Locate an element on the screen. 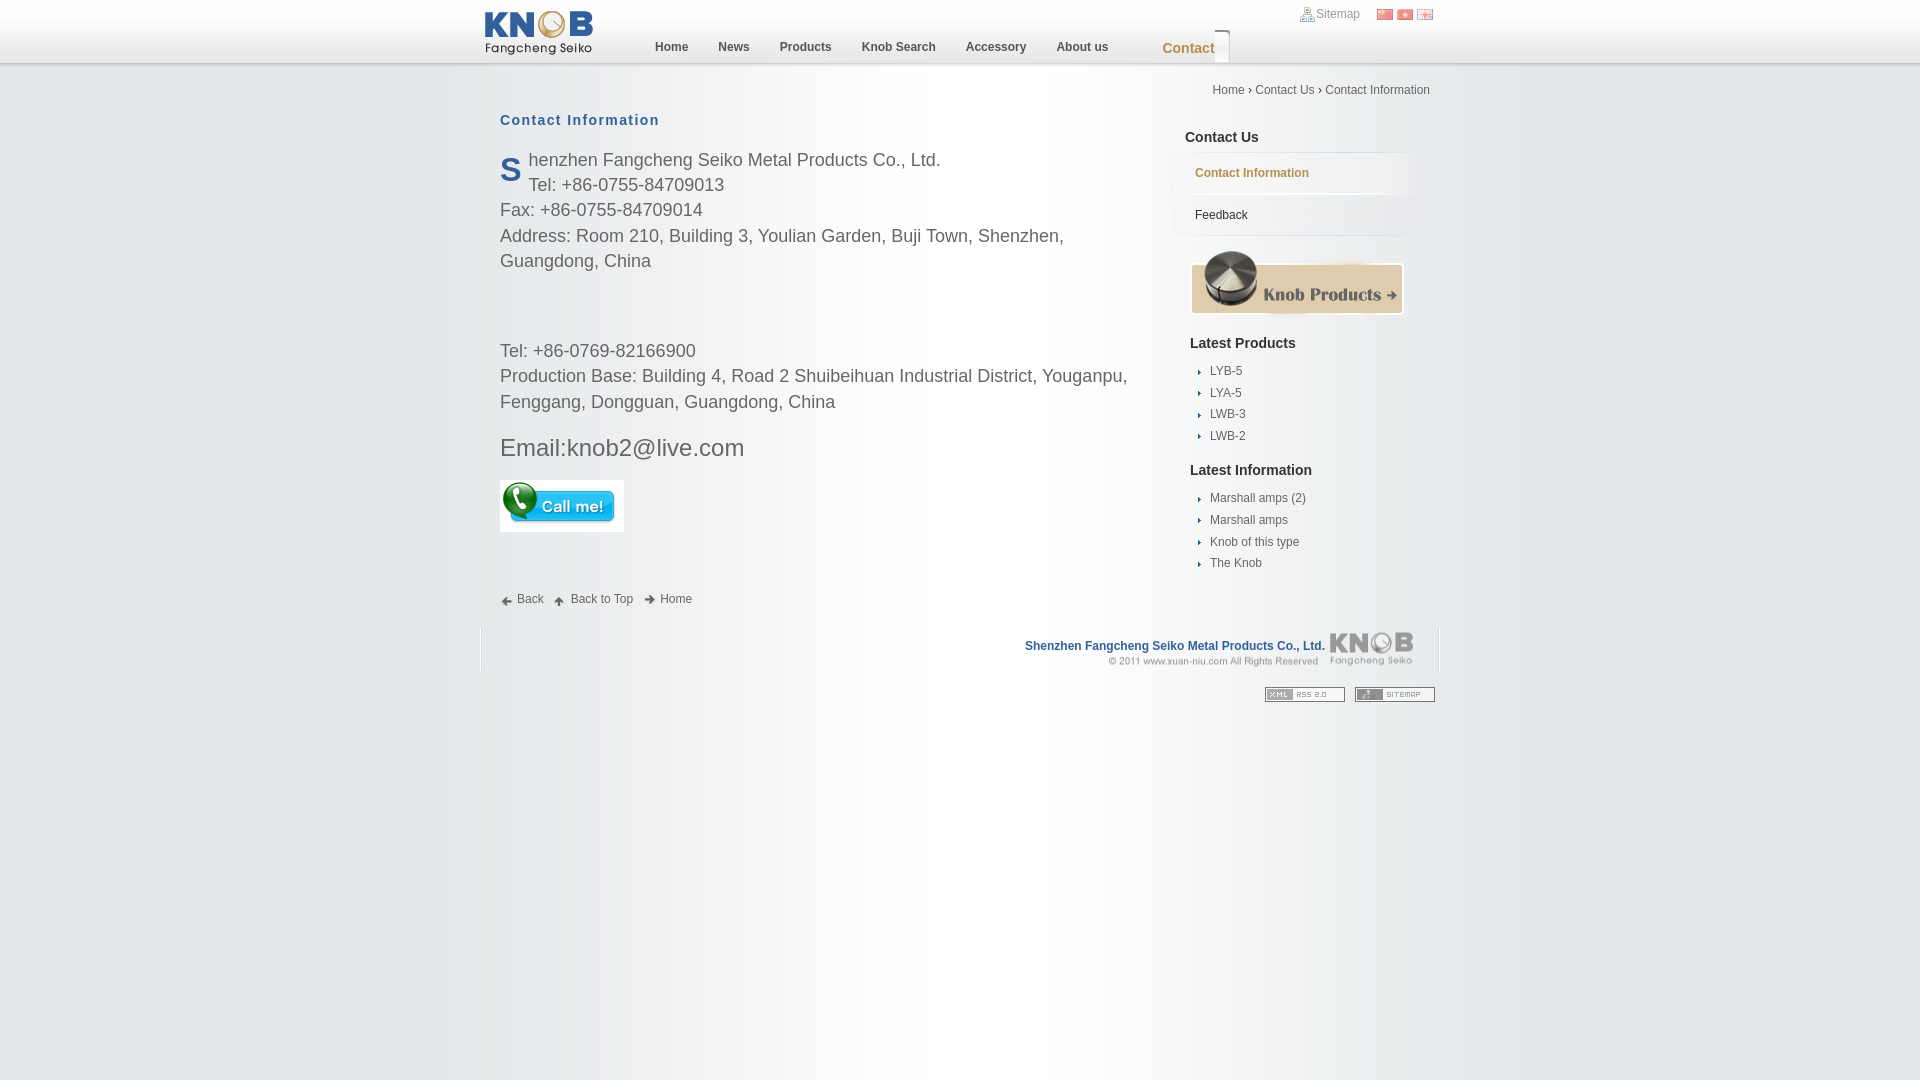 The image size is (1920, 1080). The Knob is located at coordinates (1236, 563).